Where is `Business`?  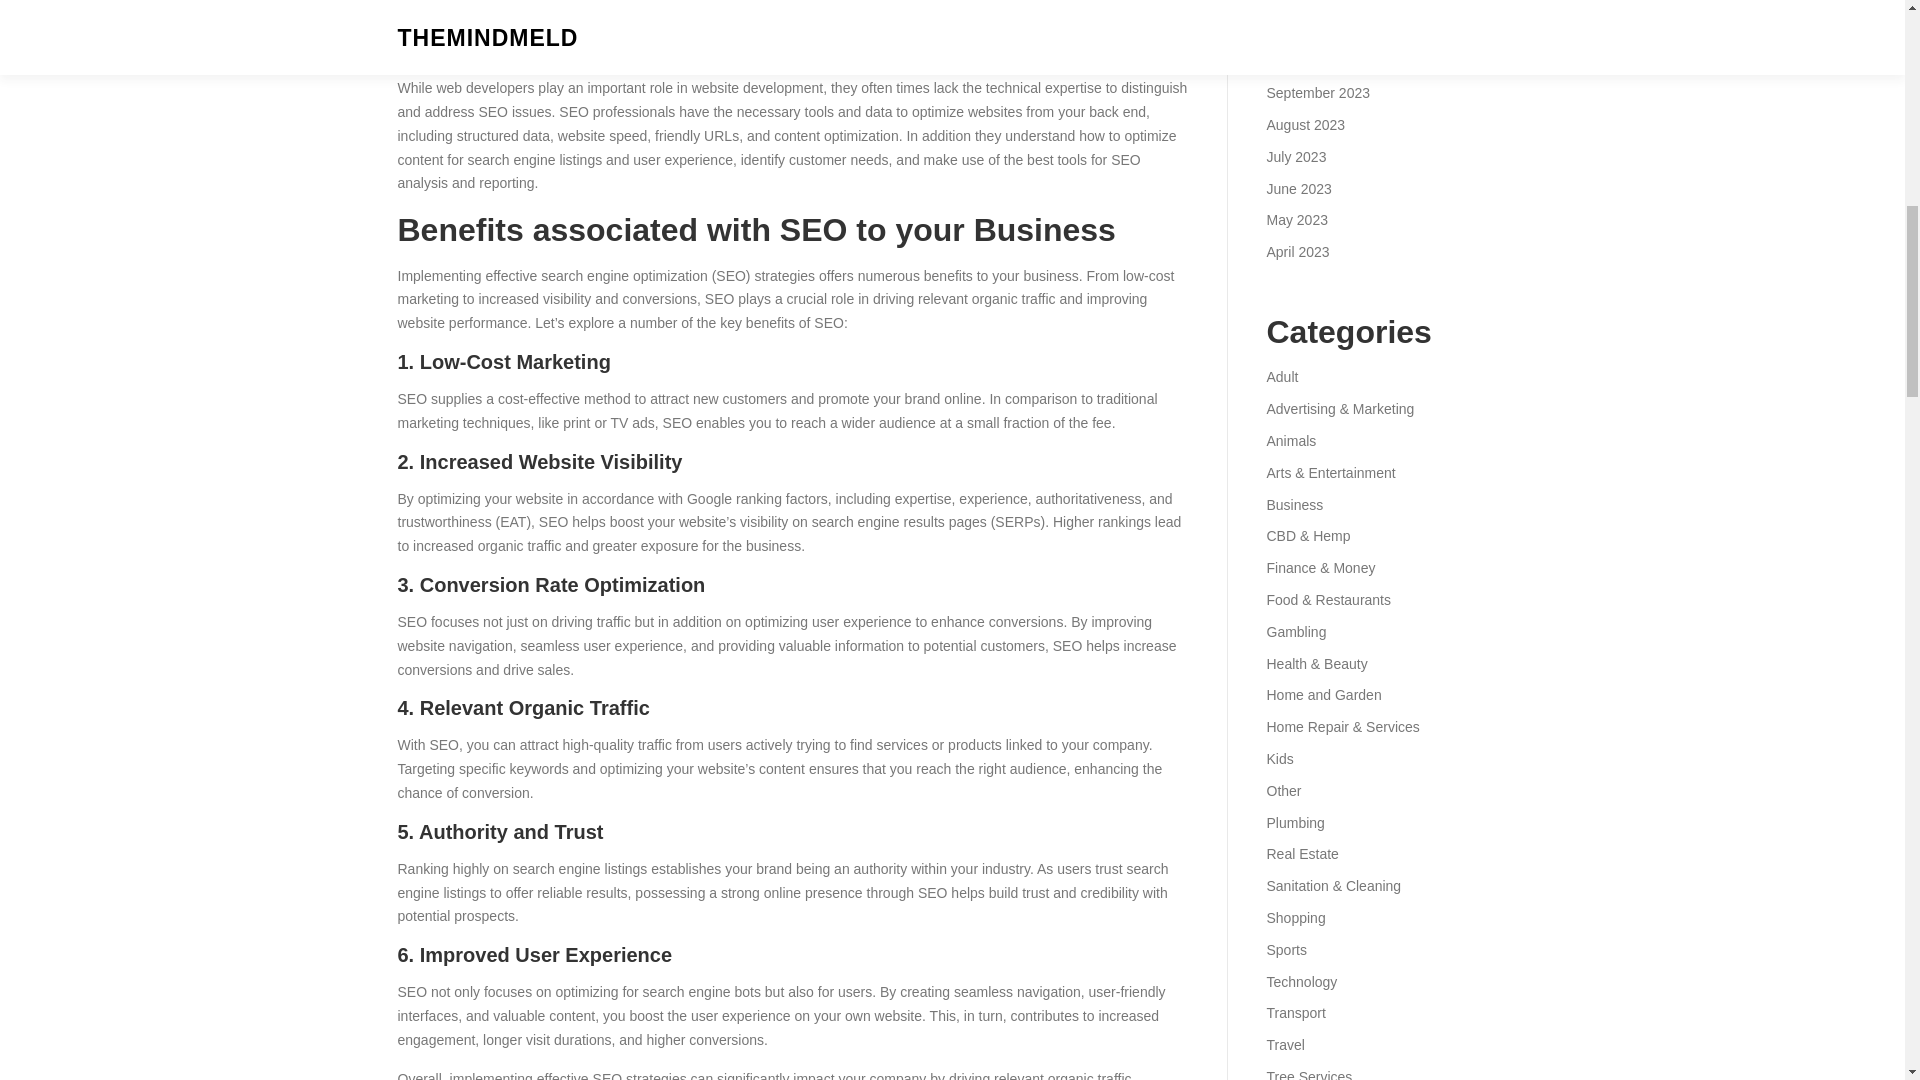
Business is located at coordinates (1294, 504).